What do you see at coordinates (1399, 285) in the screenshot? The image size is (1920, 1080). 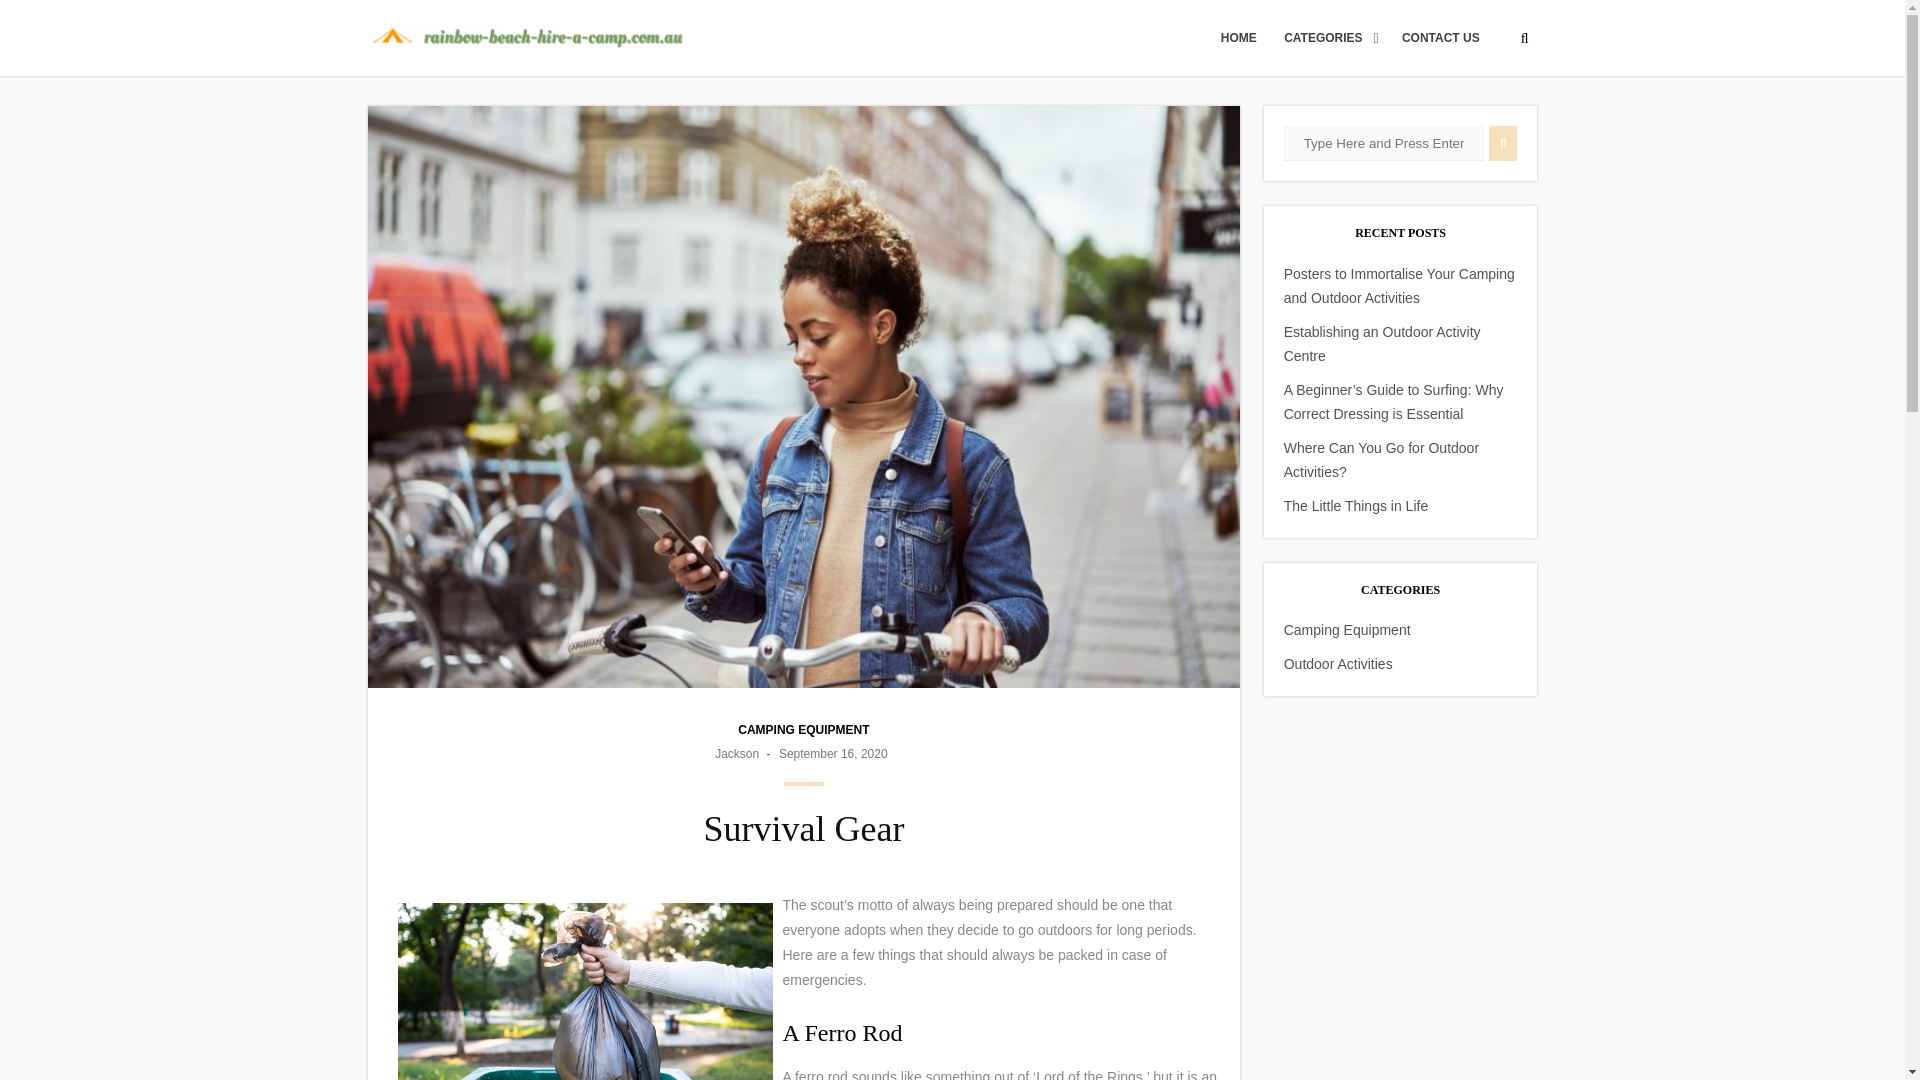 I see `Posters to Immortalise Your Camping and Outdoor Activities` at bounding box center [1399, 285].